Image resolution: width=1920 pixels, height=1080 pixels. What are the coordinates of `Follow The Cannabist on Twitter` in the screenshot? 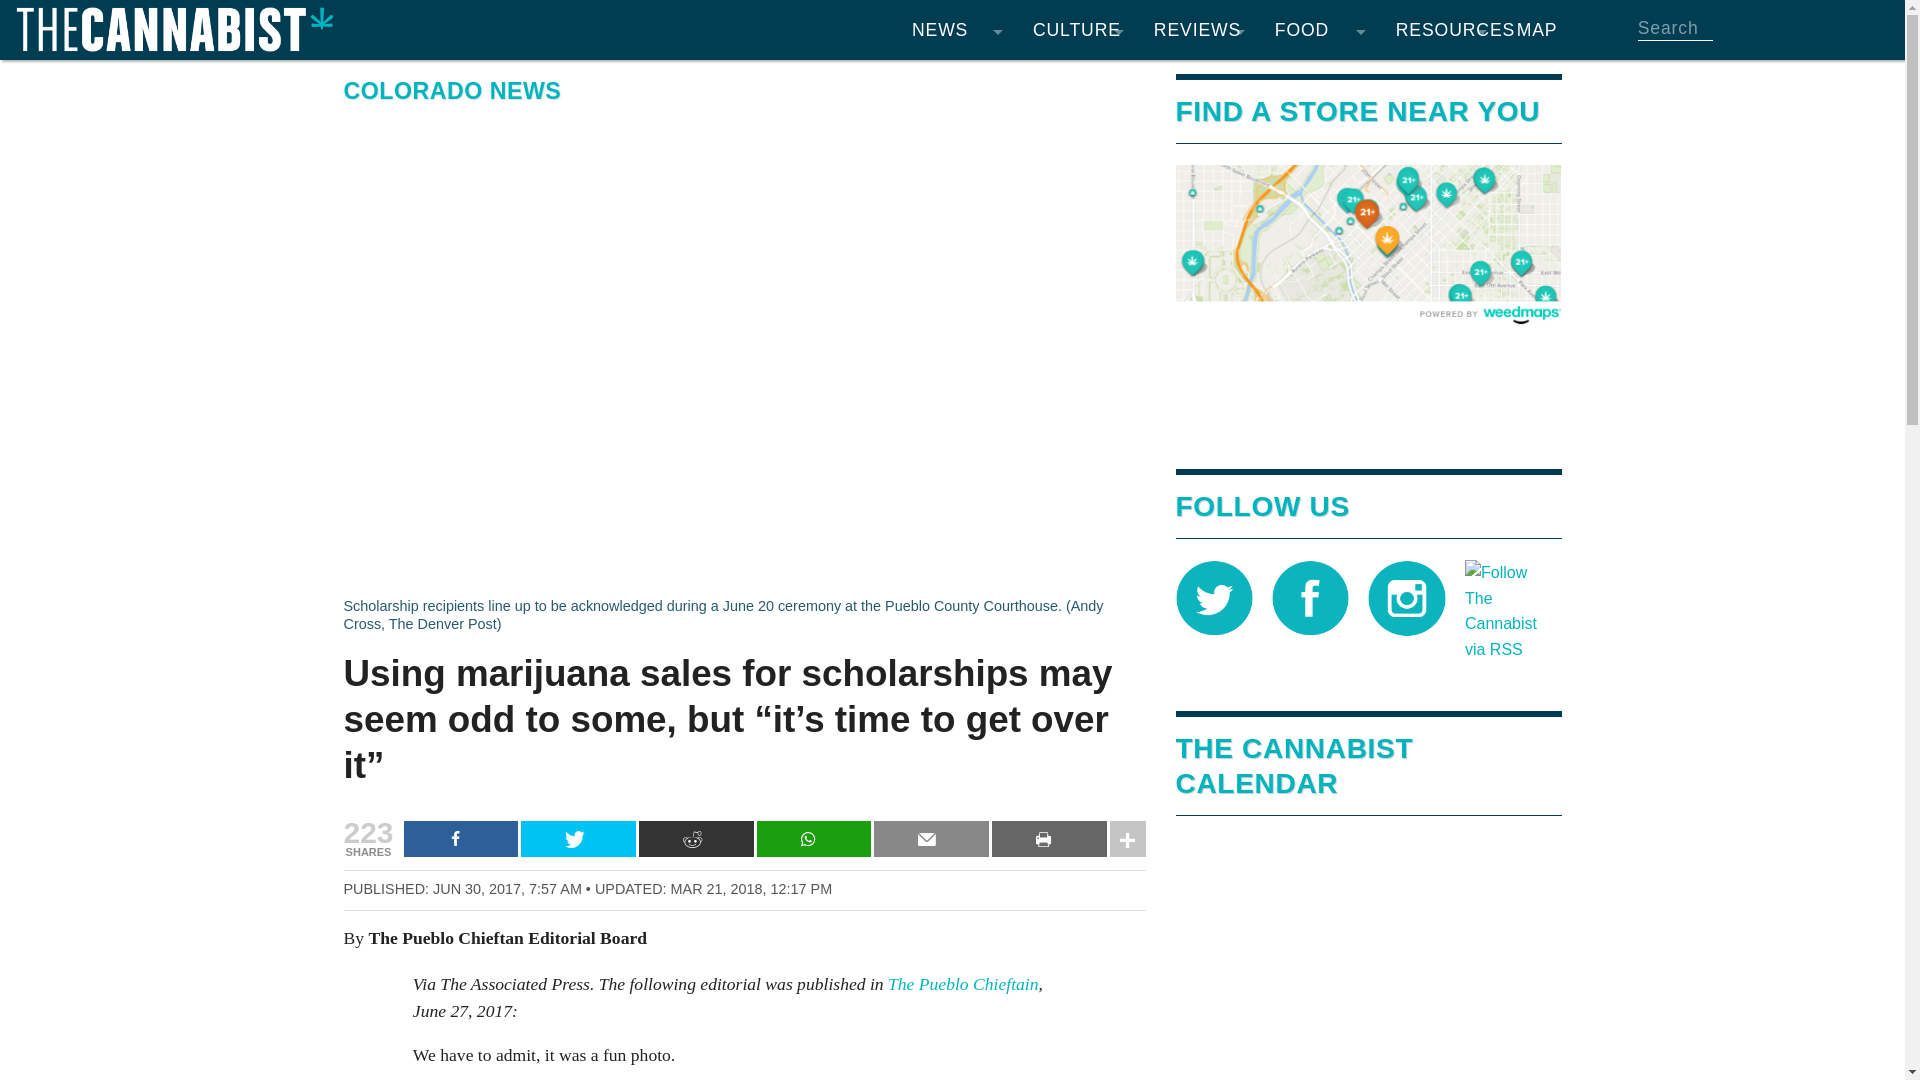 It's located at (1214, 596).